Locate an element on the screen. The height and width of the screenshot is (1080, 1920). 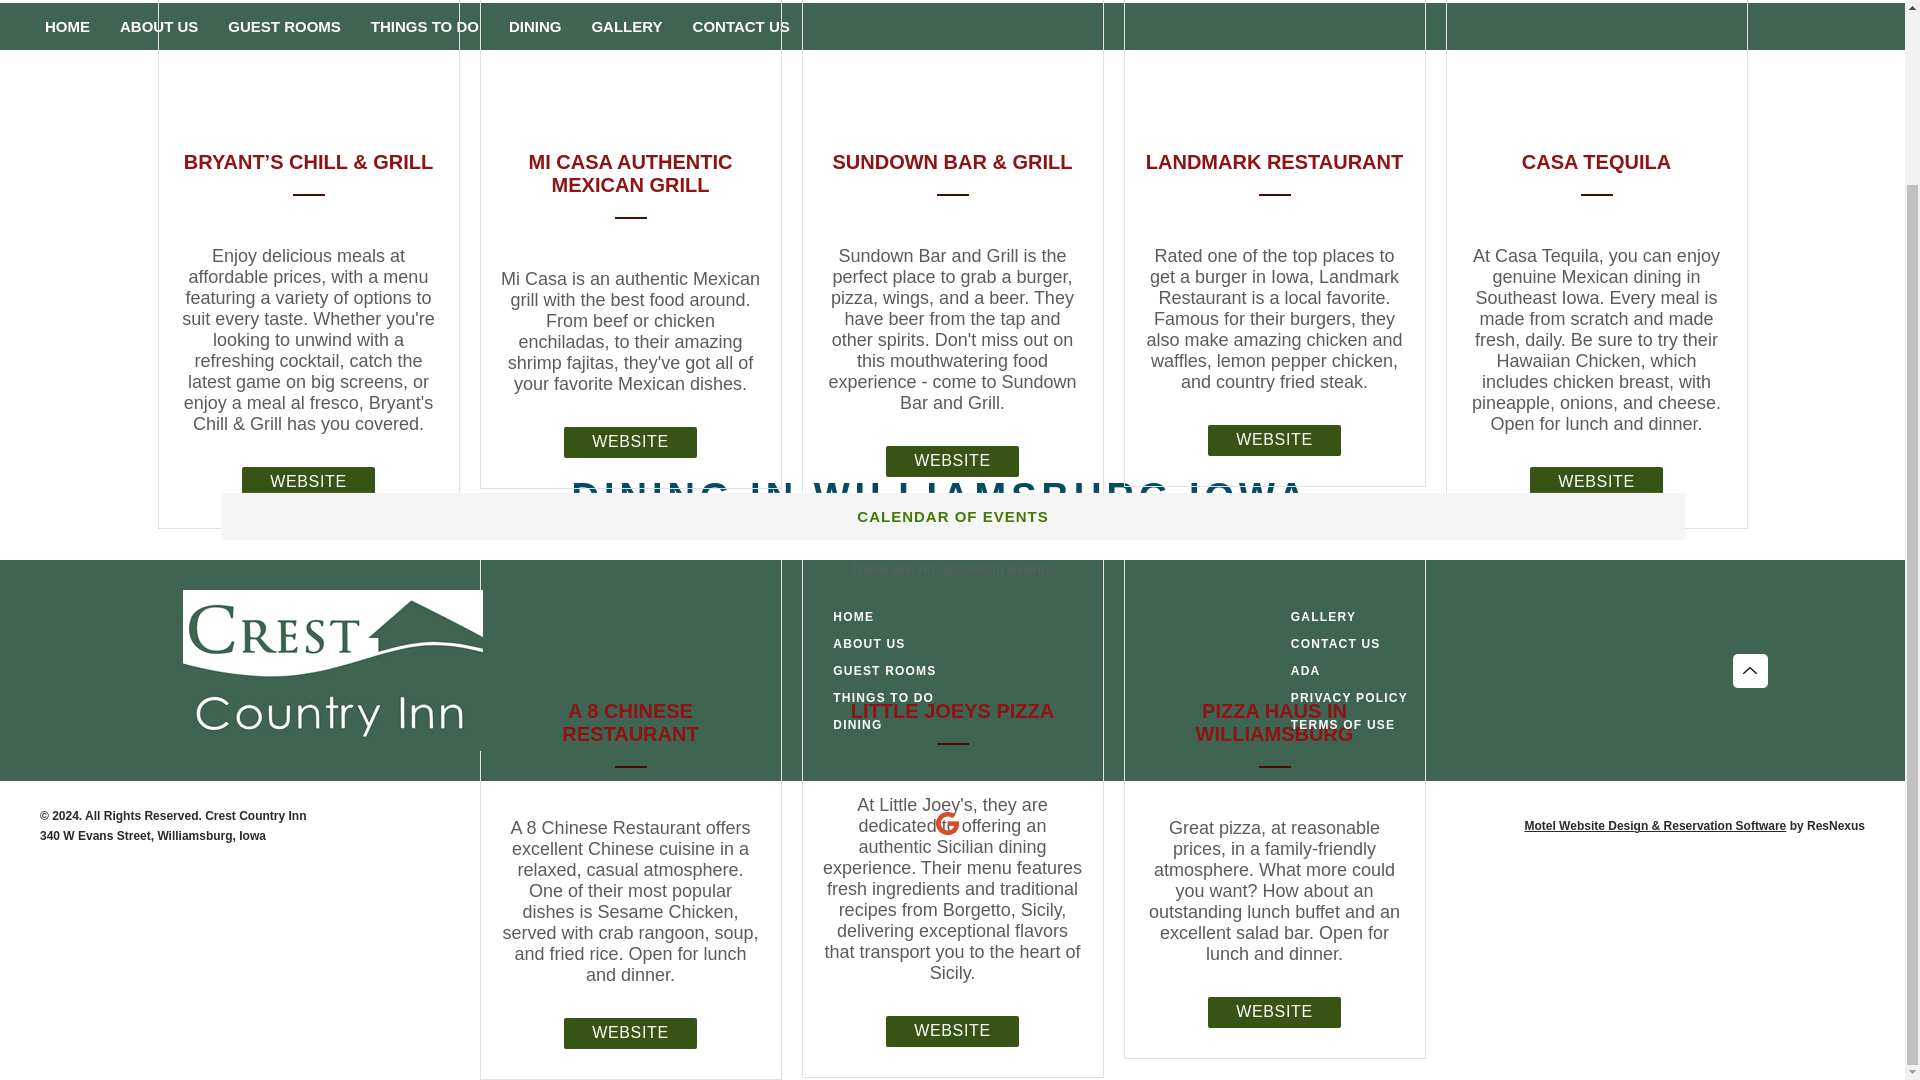
WEBSITE is located at coordinates (952, 462).